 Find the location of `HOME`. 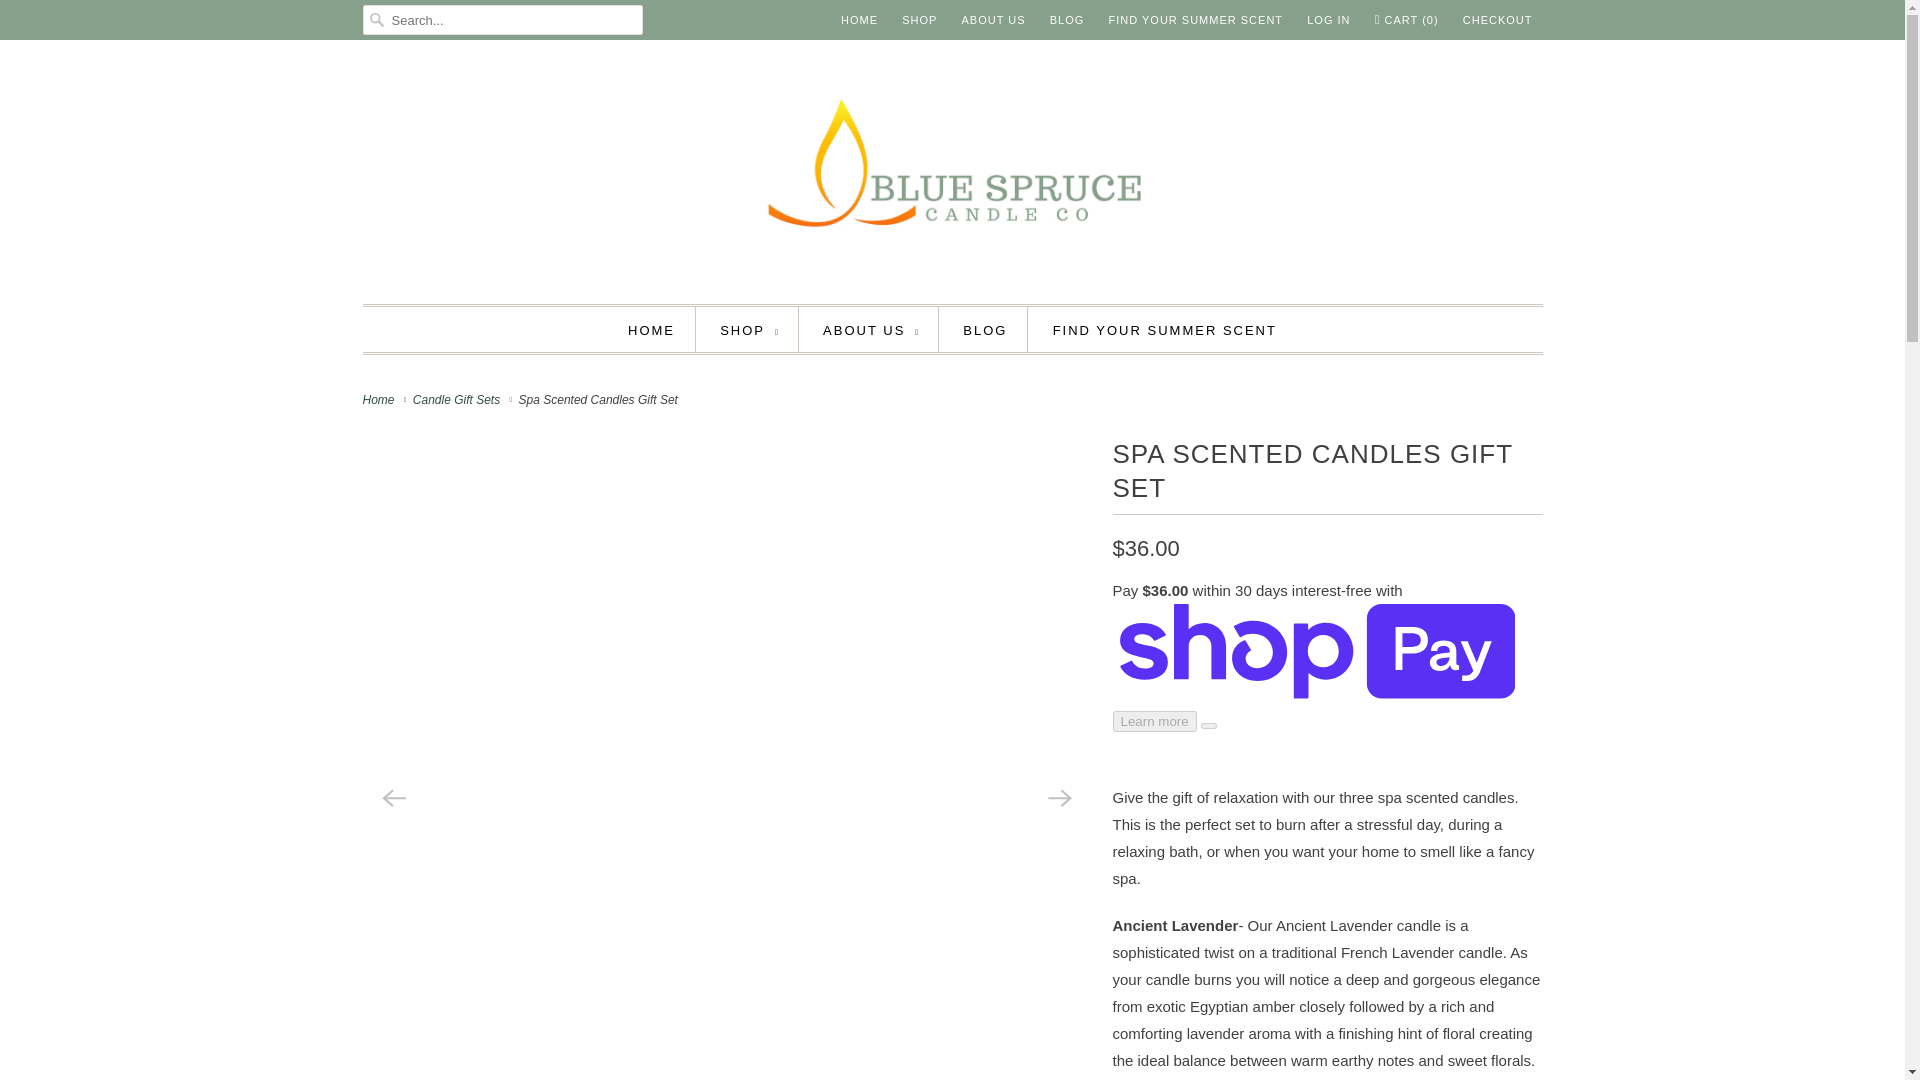

HOME is located at coordinates (858, 20).